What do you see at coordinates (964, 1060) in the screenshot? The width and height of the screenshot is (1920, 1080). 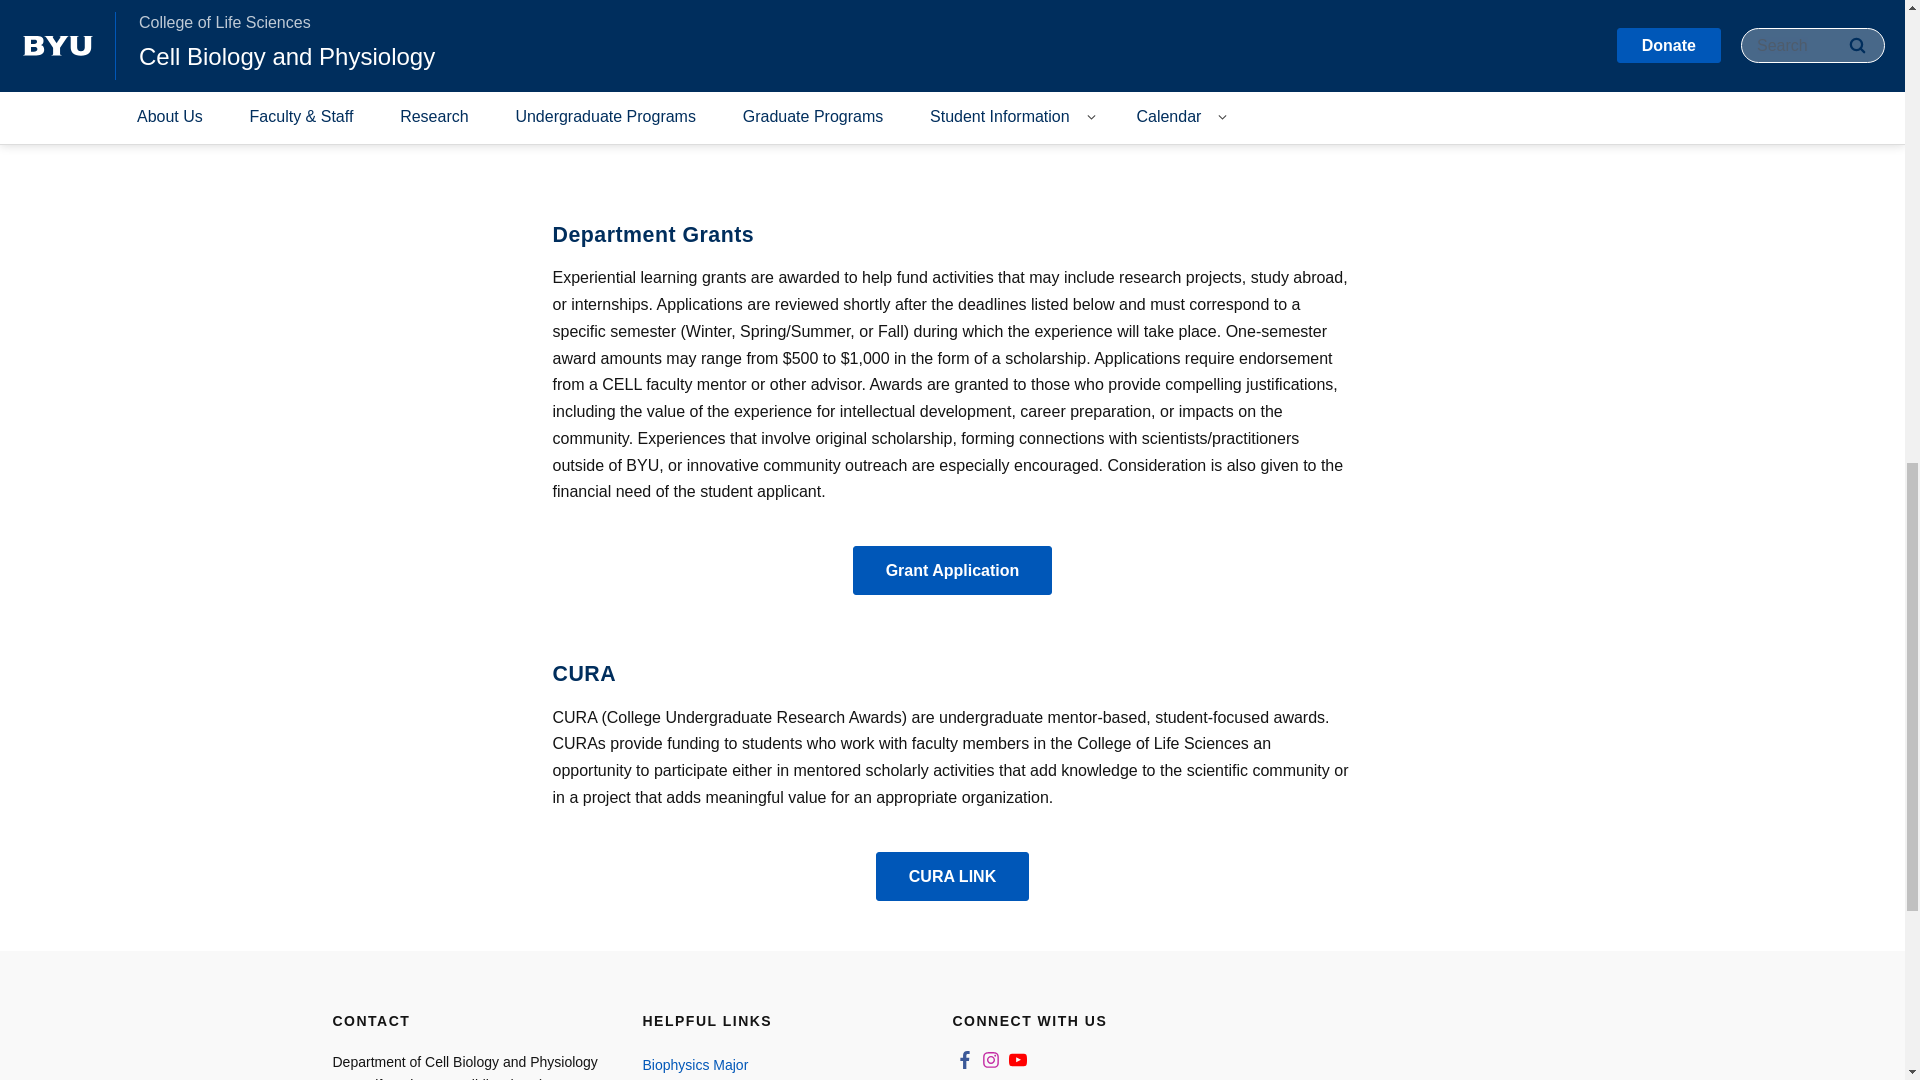 I see `Link to facebook` at bounding box center [964, 1060].